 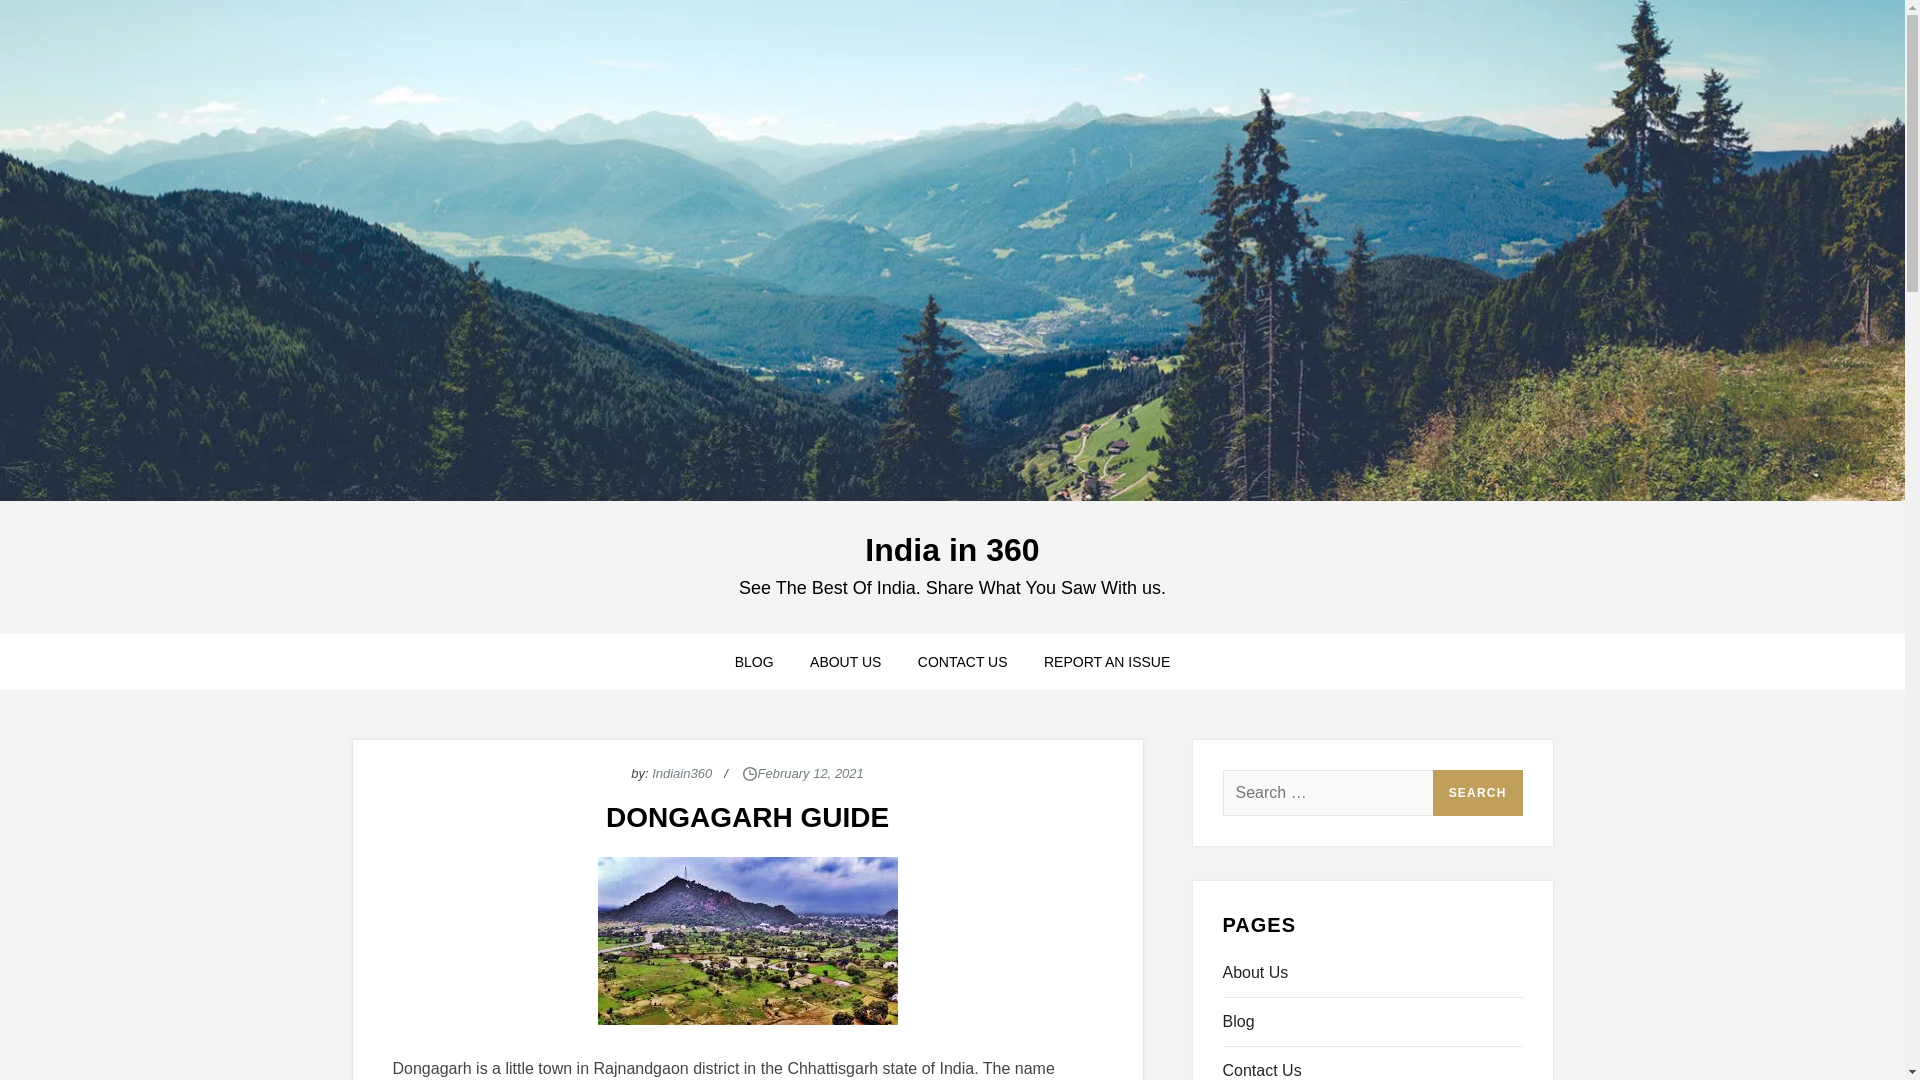 I want to click on BLOG, so click(x=754, y=662).